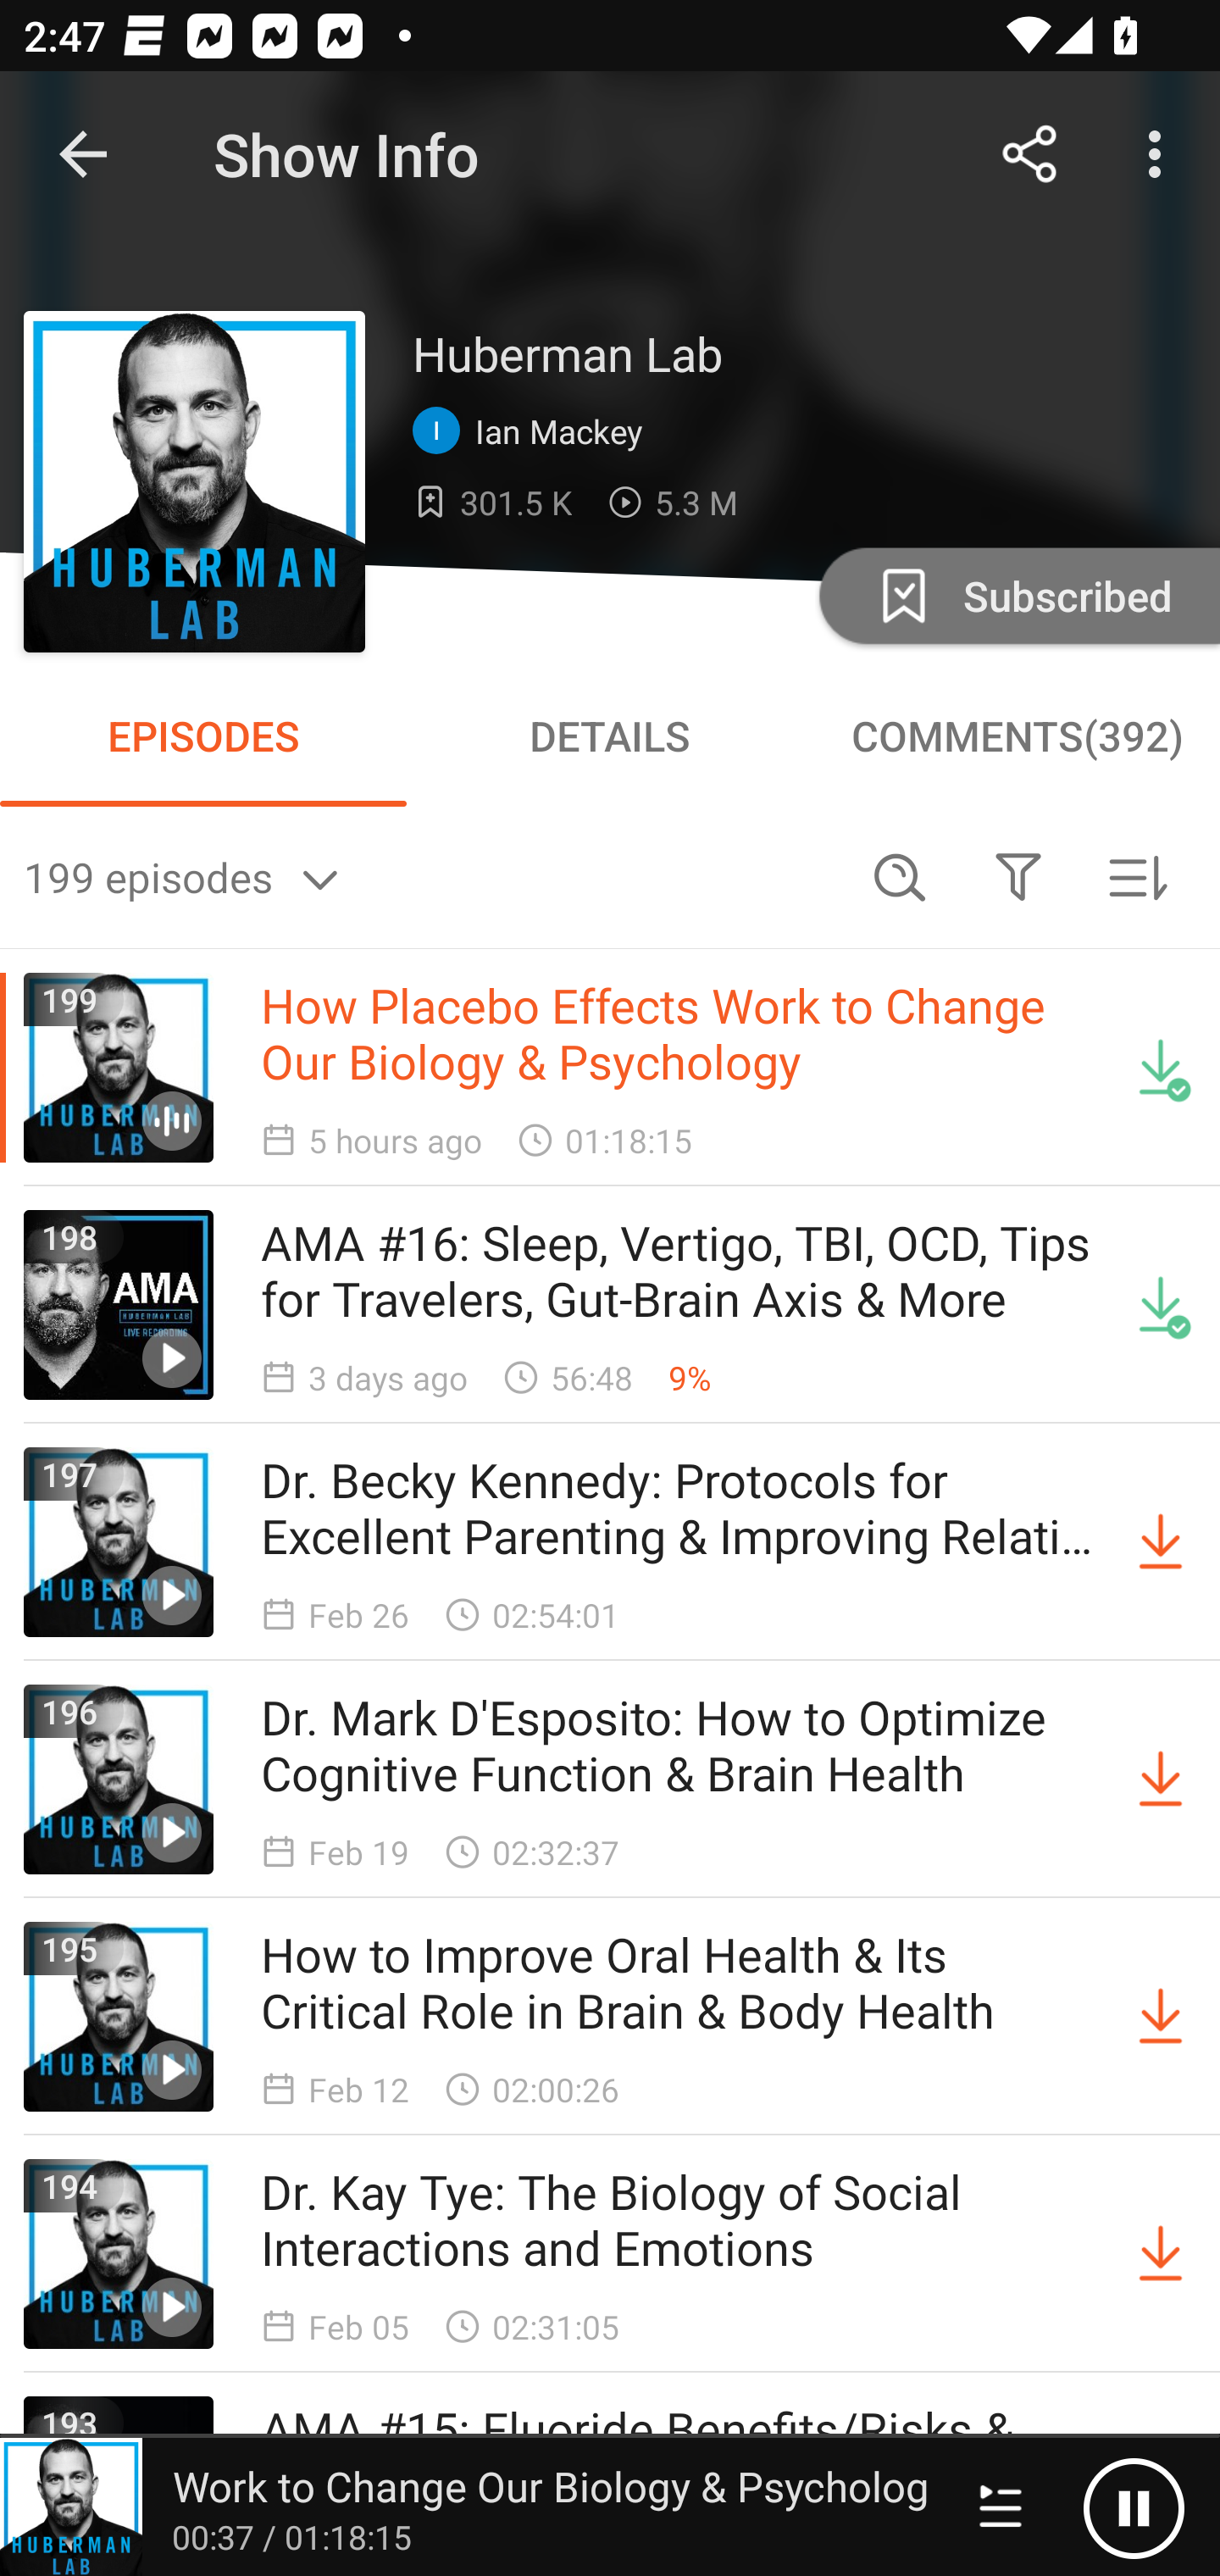 The image size is (1220, 2576). I want to click on DETAILS, so click(610, 736).